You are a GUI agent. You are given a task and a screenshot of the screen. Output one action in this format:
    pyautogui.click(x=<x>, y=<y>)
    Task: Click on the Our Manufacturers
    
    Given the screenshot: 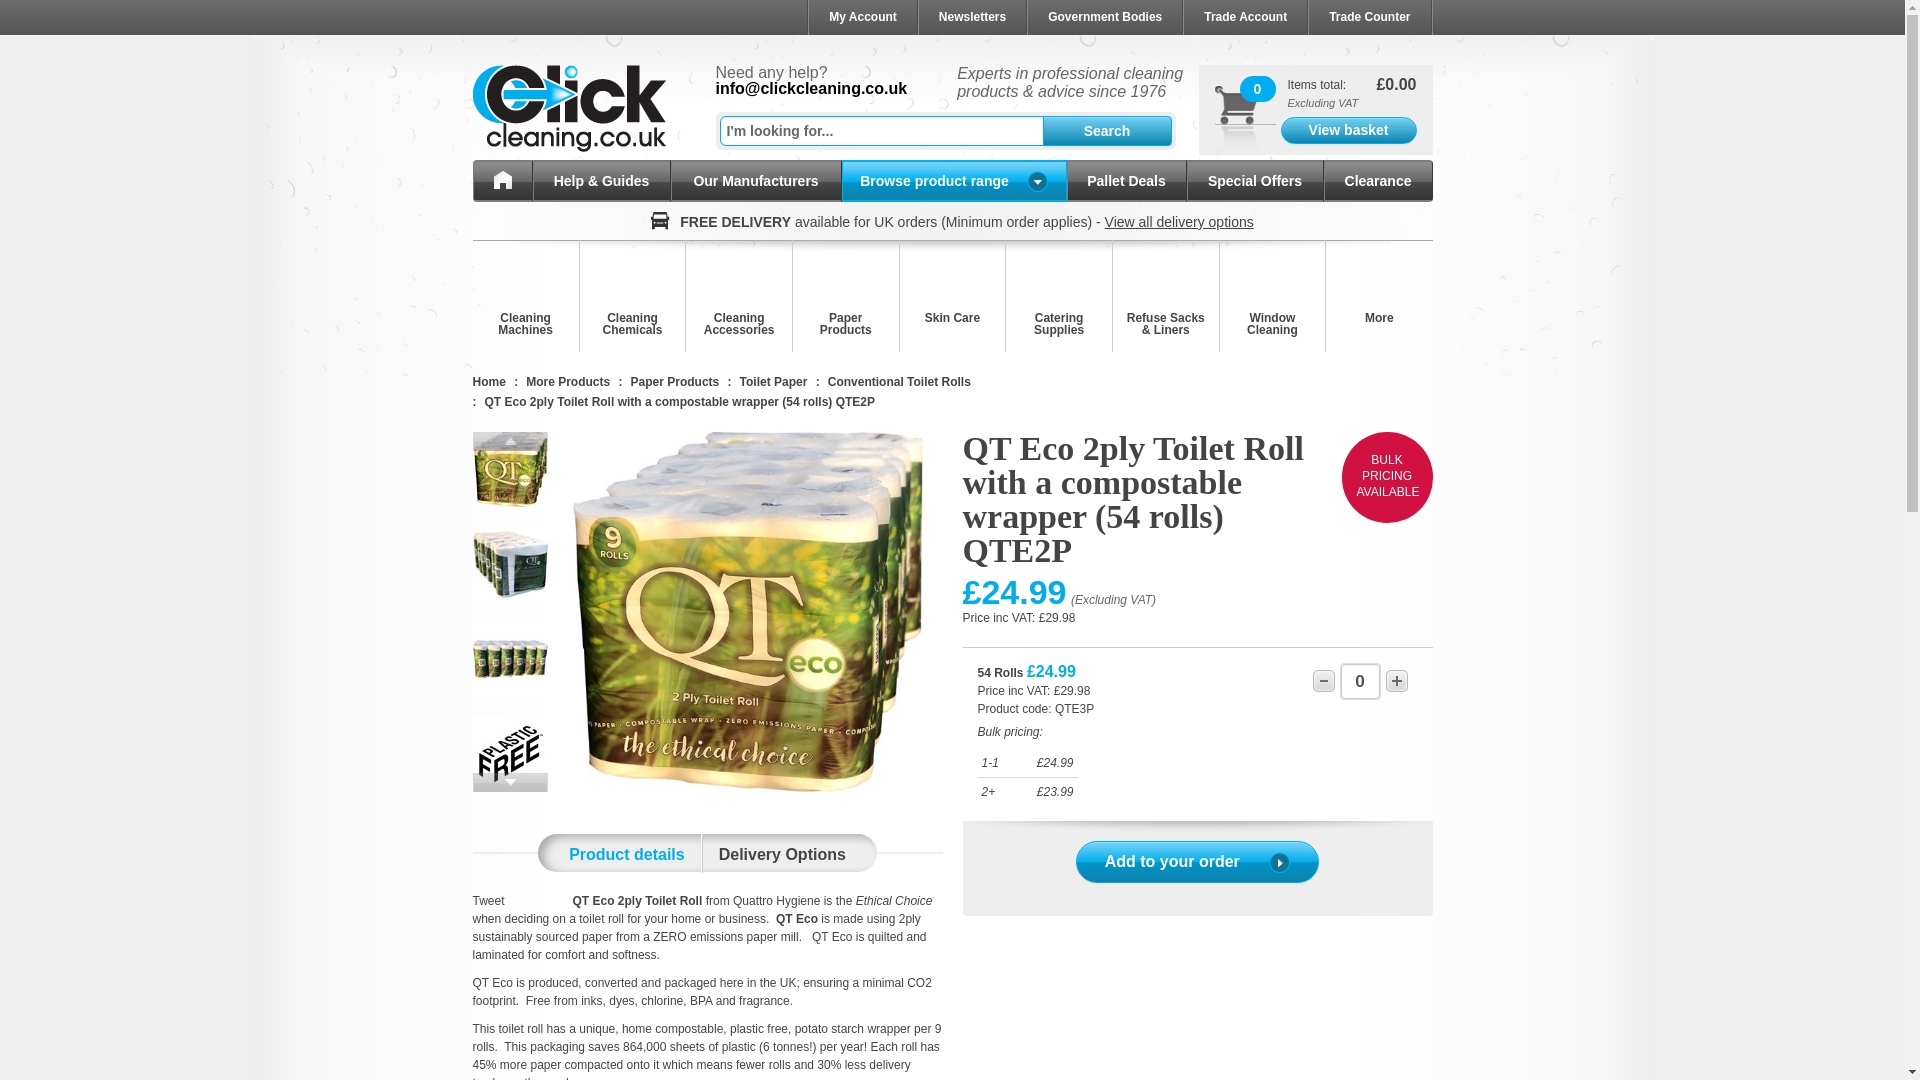 What is the action you would take?
    pyautogui.click(x=756, y=180)
    